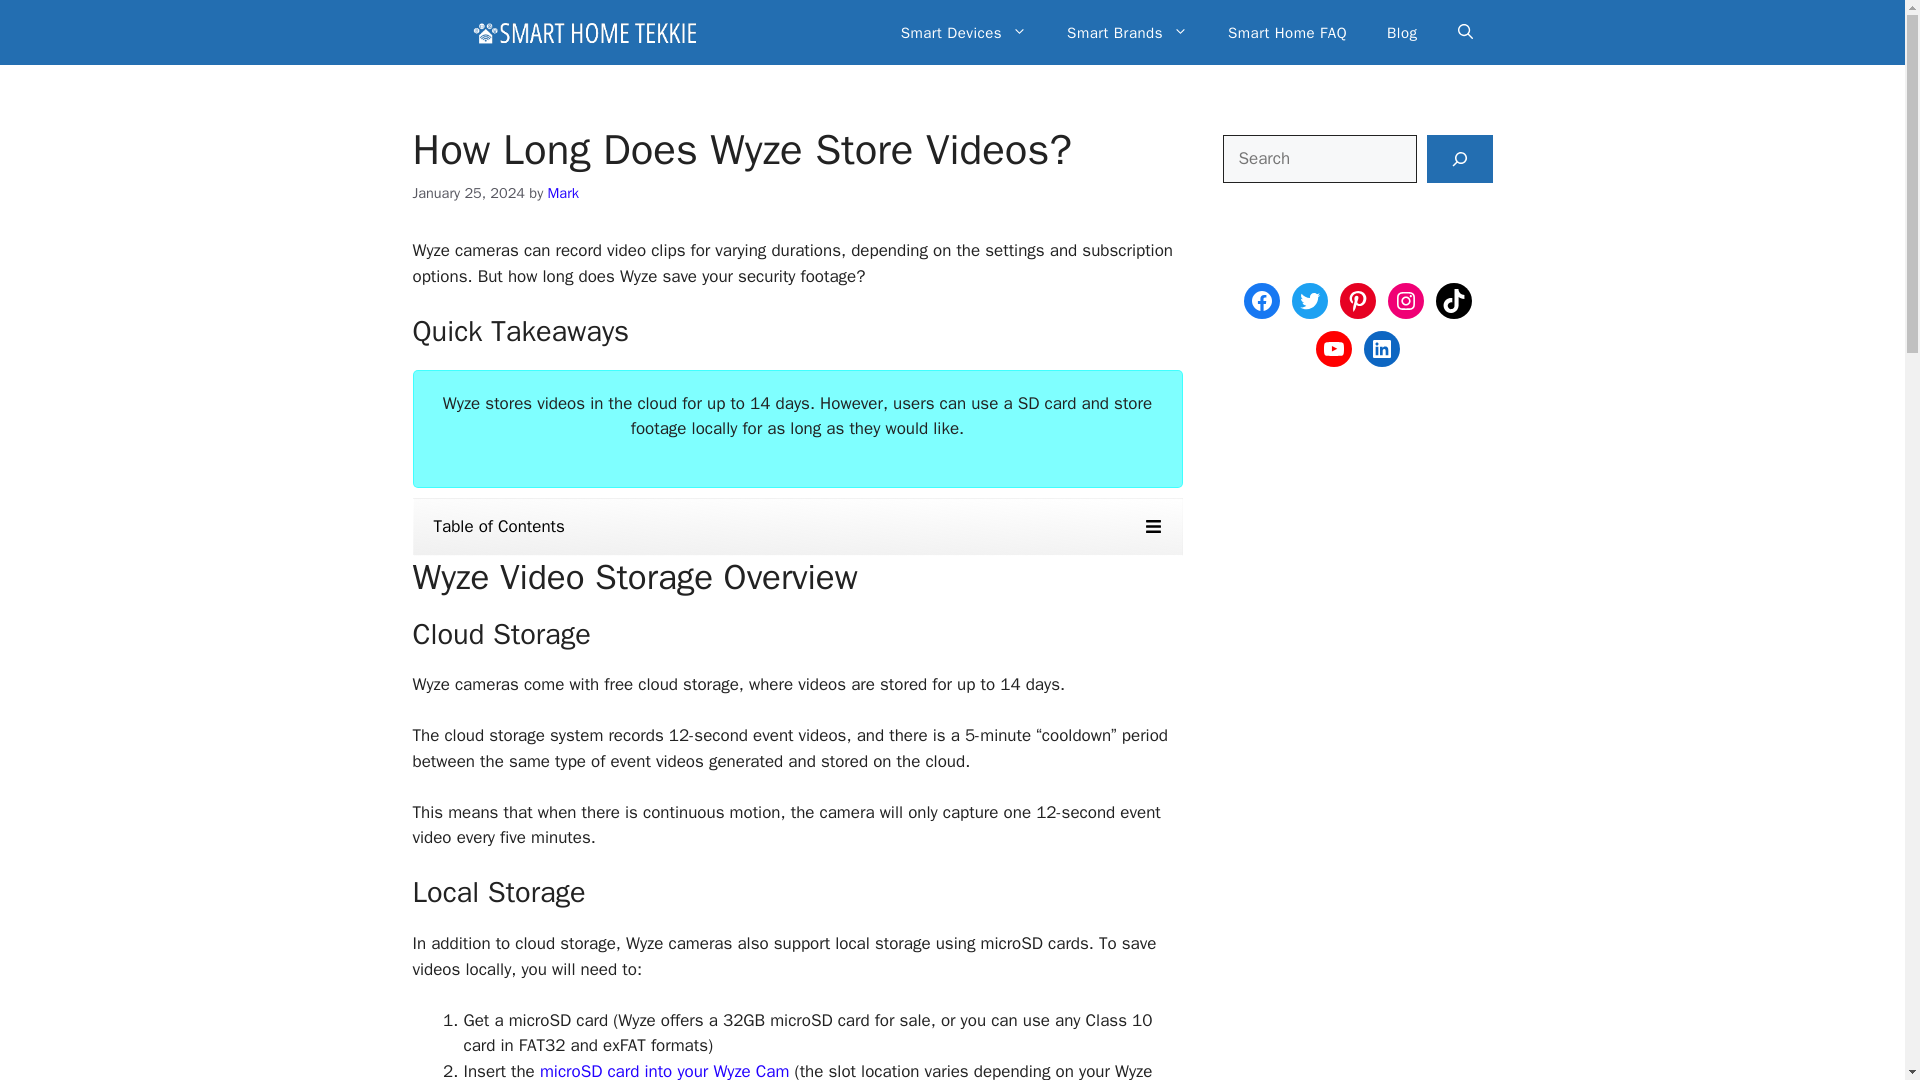  I want to click on Blog, so click(1402, 32).